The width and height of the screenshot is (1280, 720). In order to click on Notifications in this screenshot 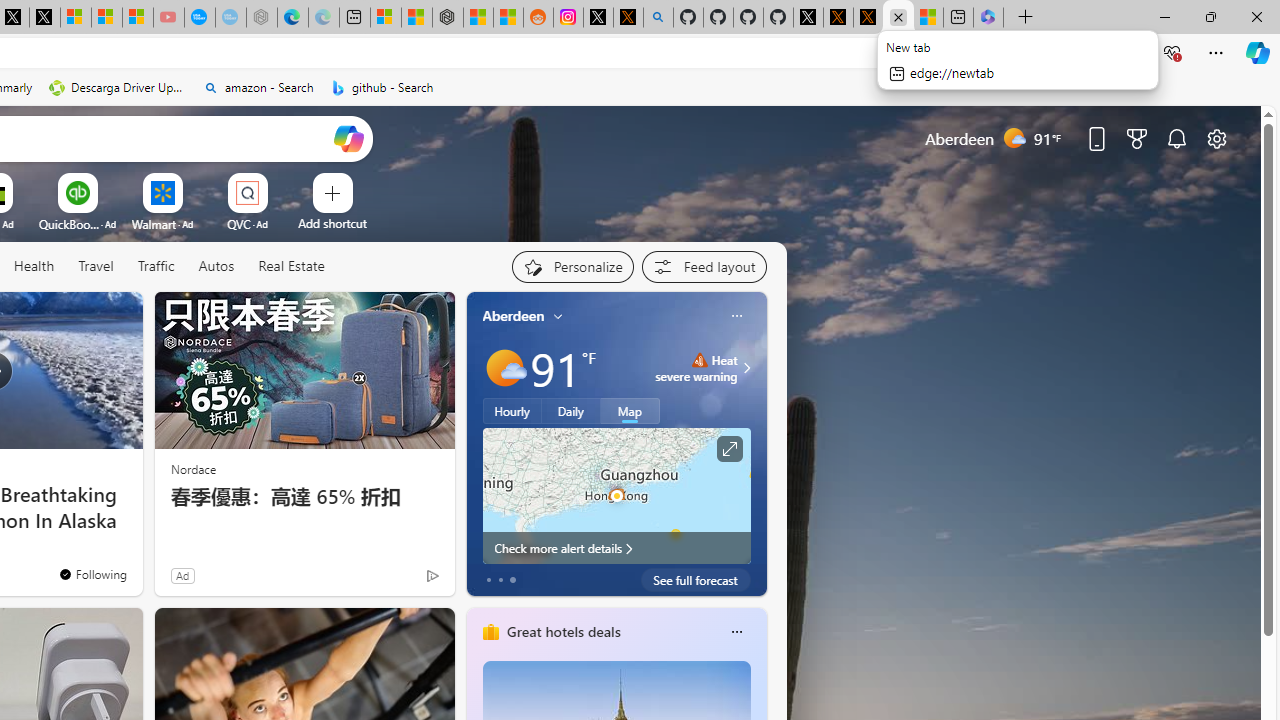, I will do `click(1176, 138)`.